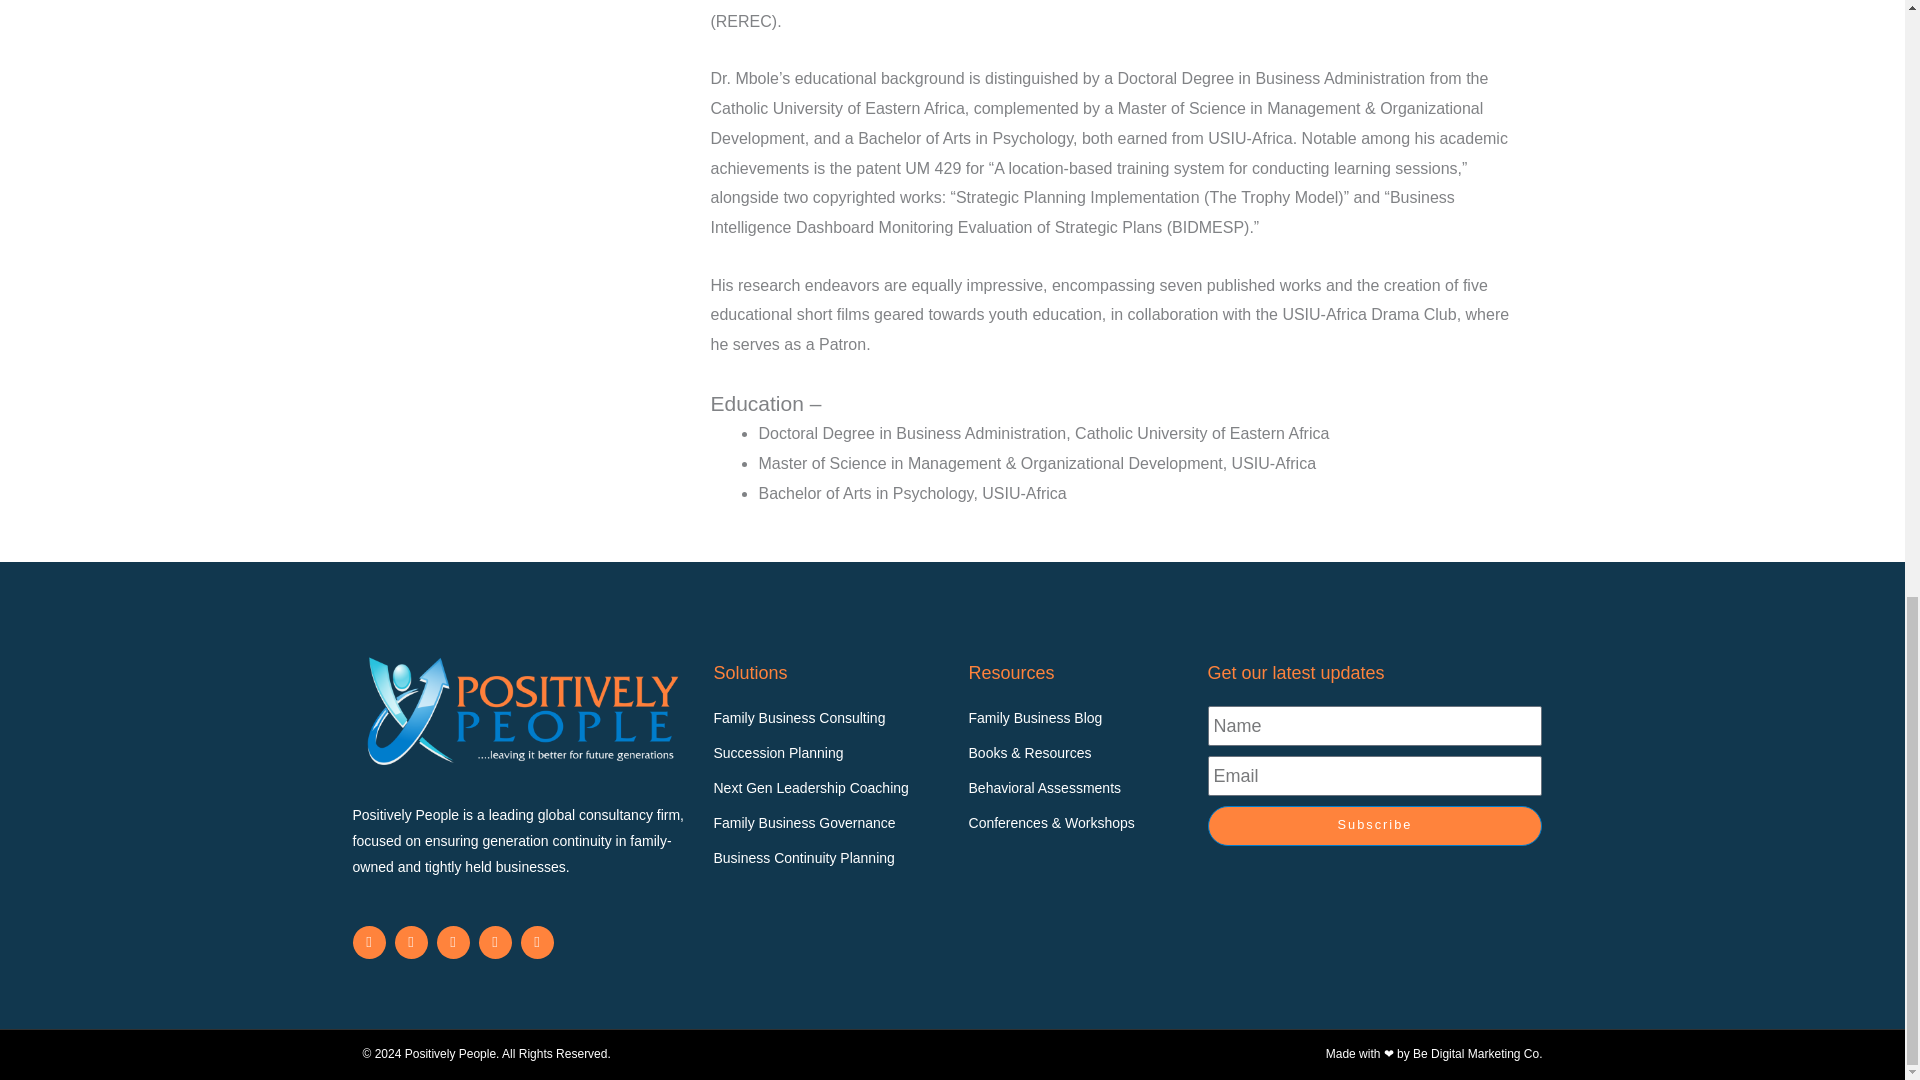 The image size is (1920, 1080). What do you see at coordinates (368, 942) in the screenshot?
I see `Linkedin` at bounding box center [368, 942].